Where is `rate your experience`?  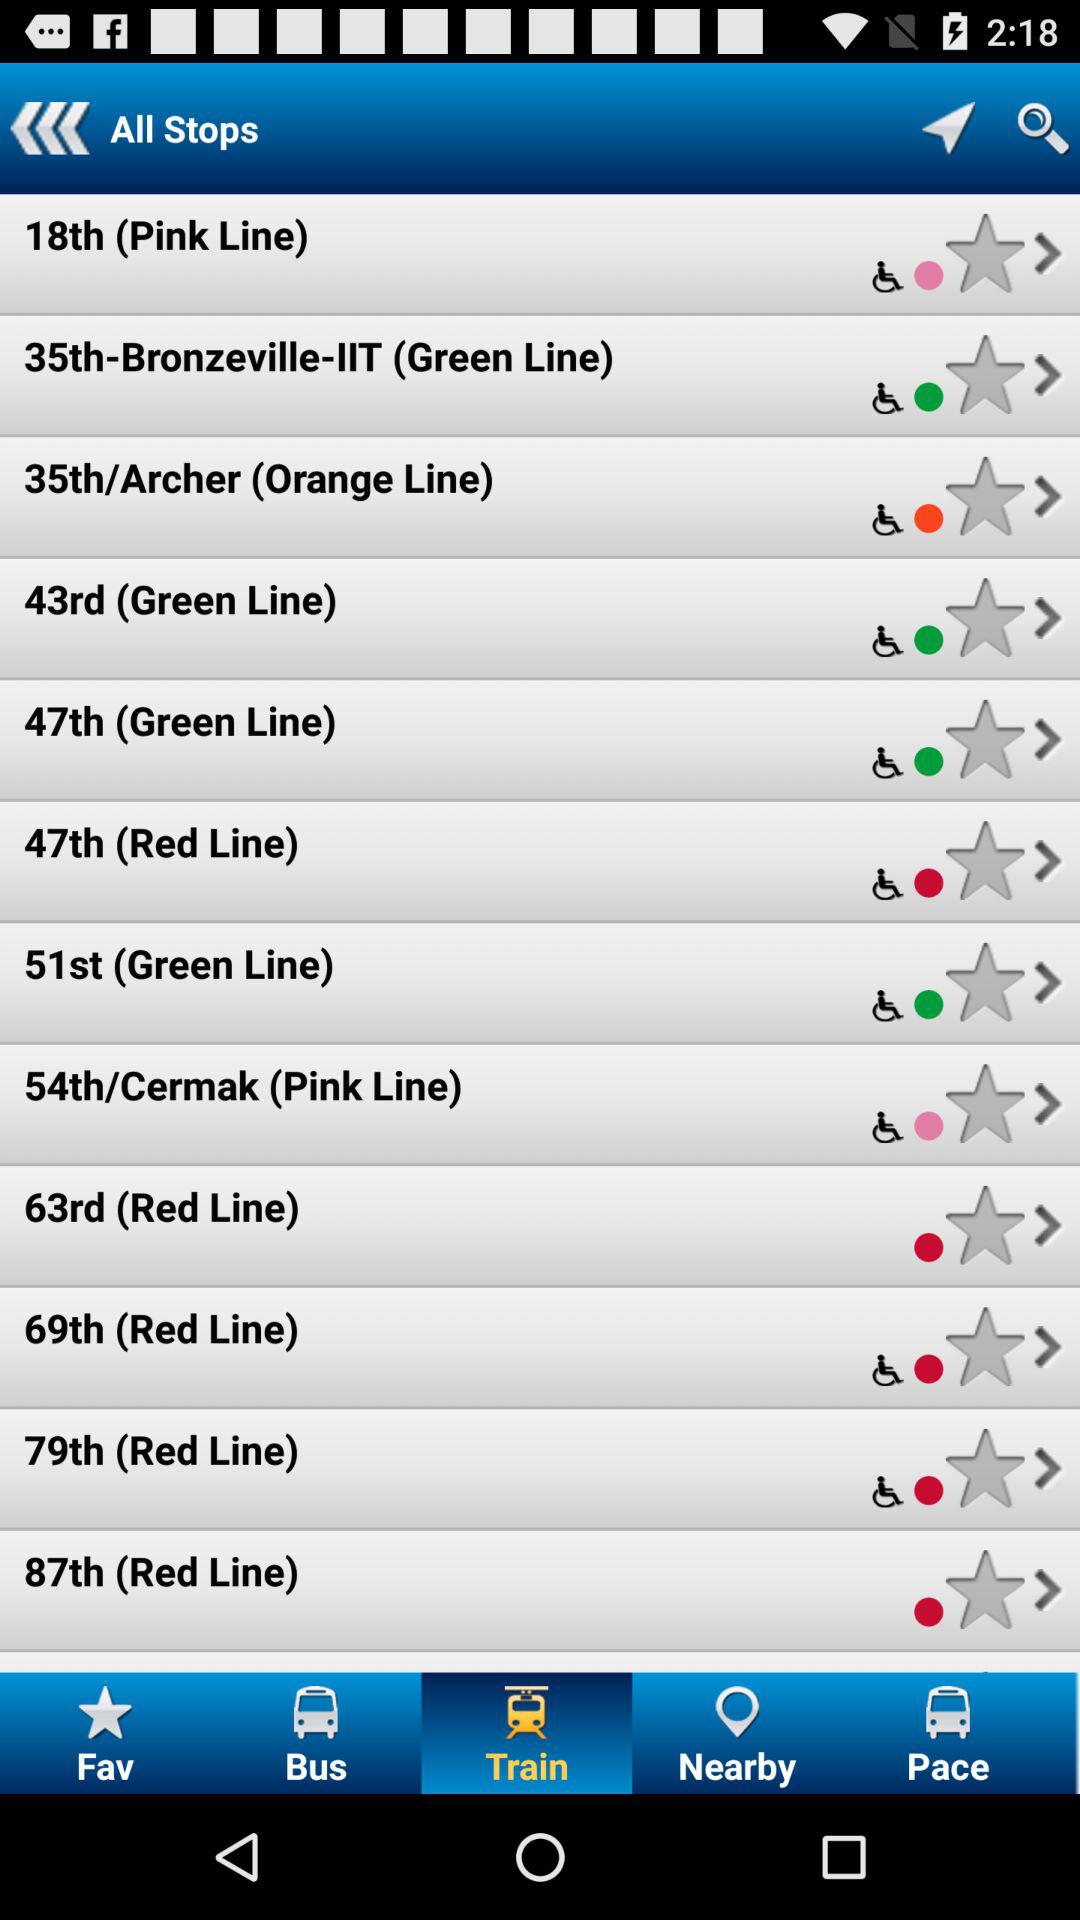 rate your experience is located at coordinates (984, 618).